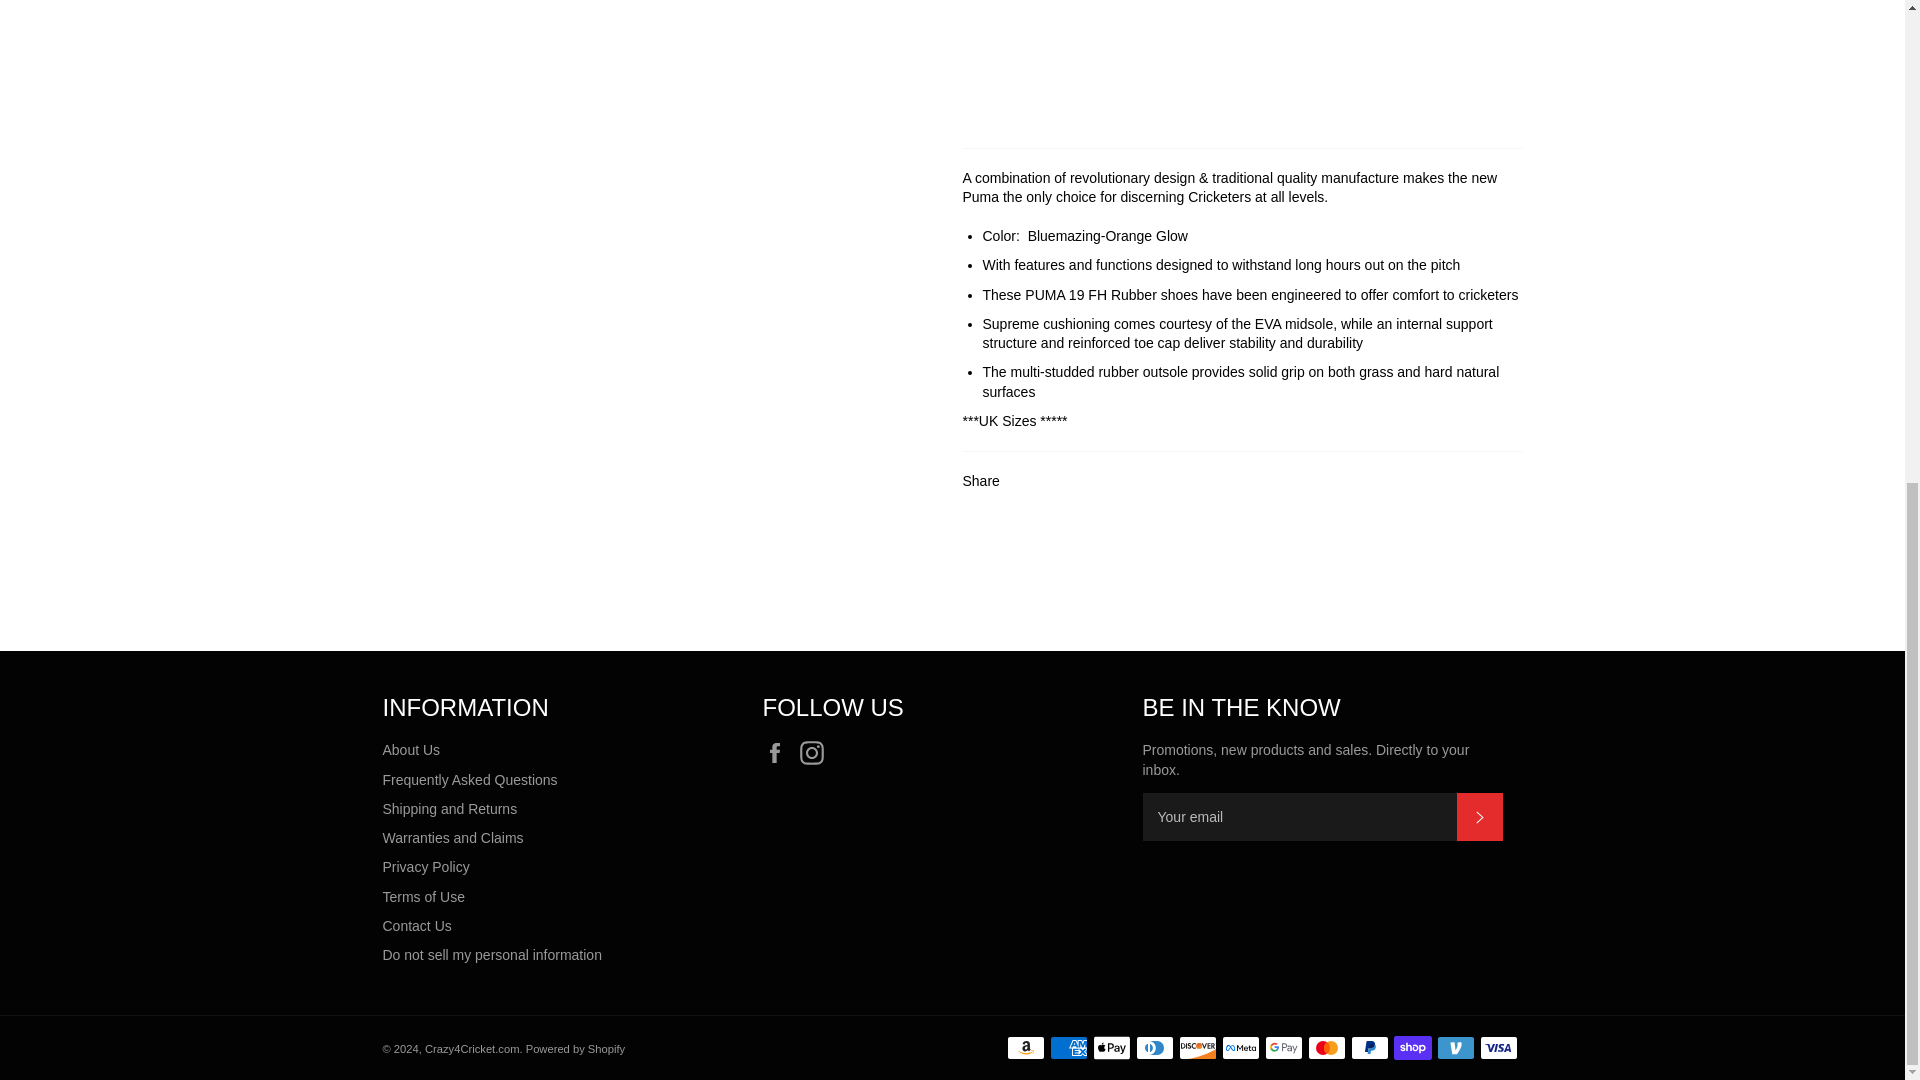 Image resolution: width=1920 pixels, height=1080 pixels. What do you see at coordinates (779, 752) in the screenshot?
I see `Crazy4Cricket.com on Facebook` at bounding box center [779, 752].